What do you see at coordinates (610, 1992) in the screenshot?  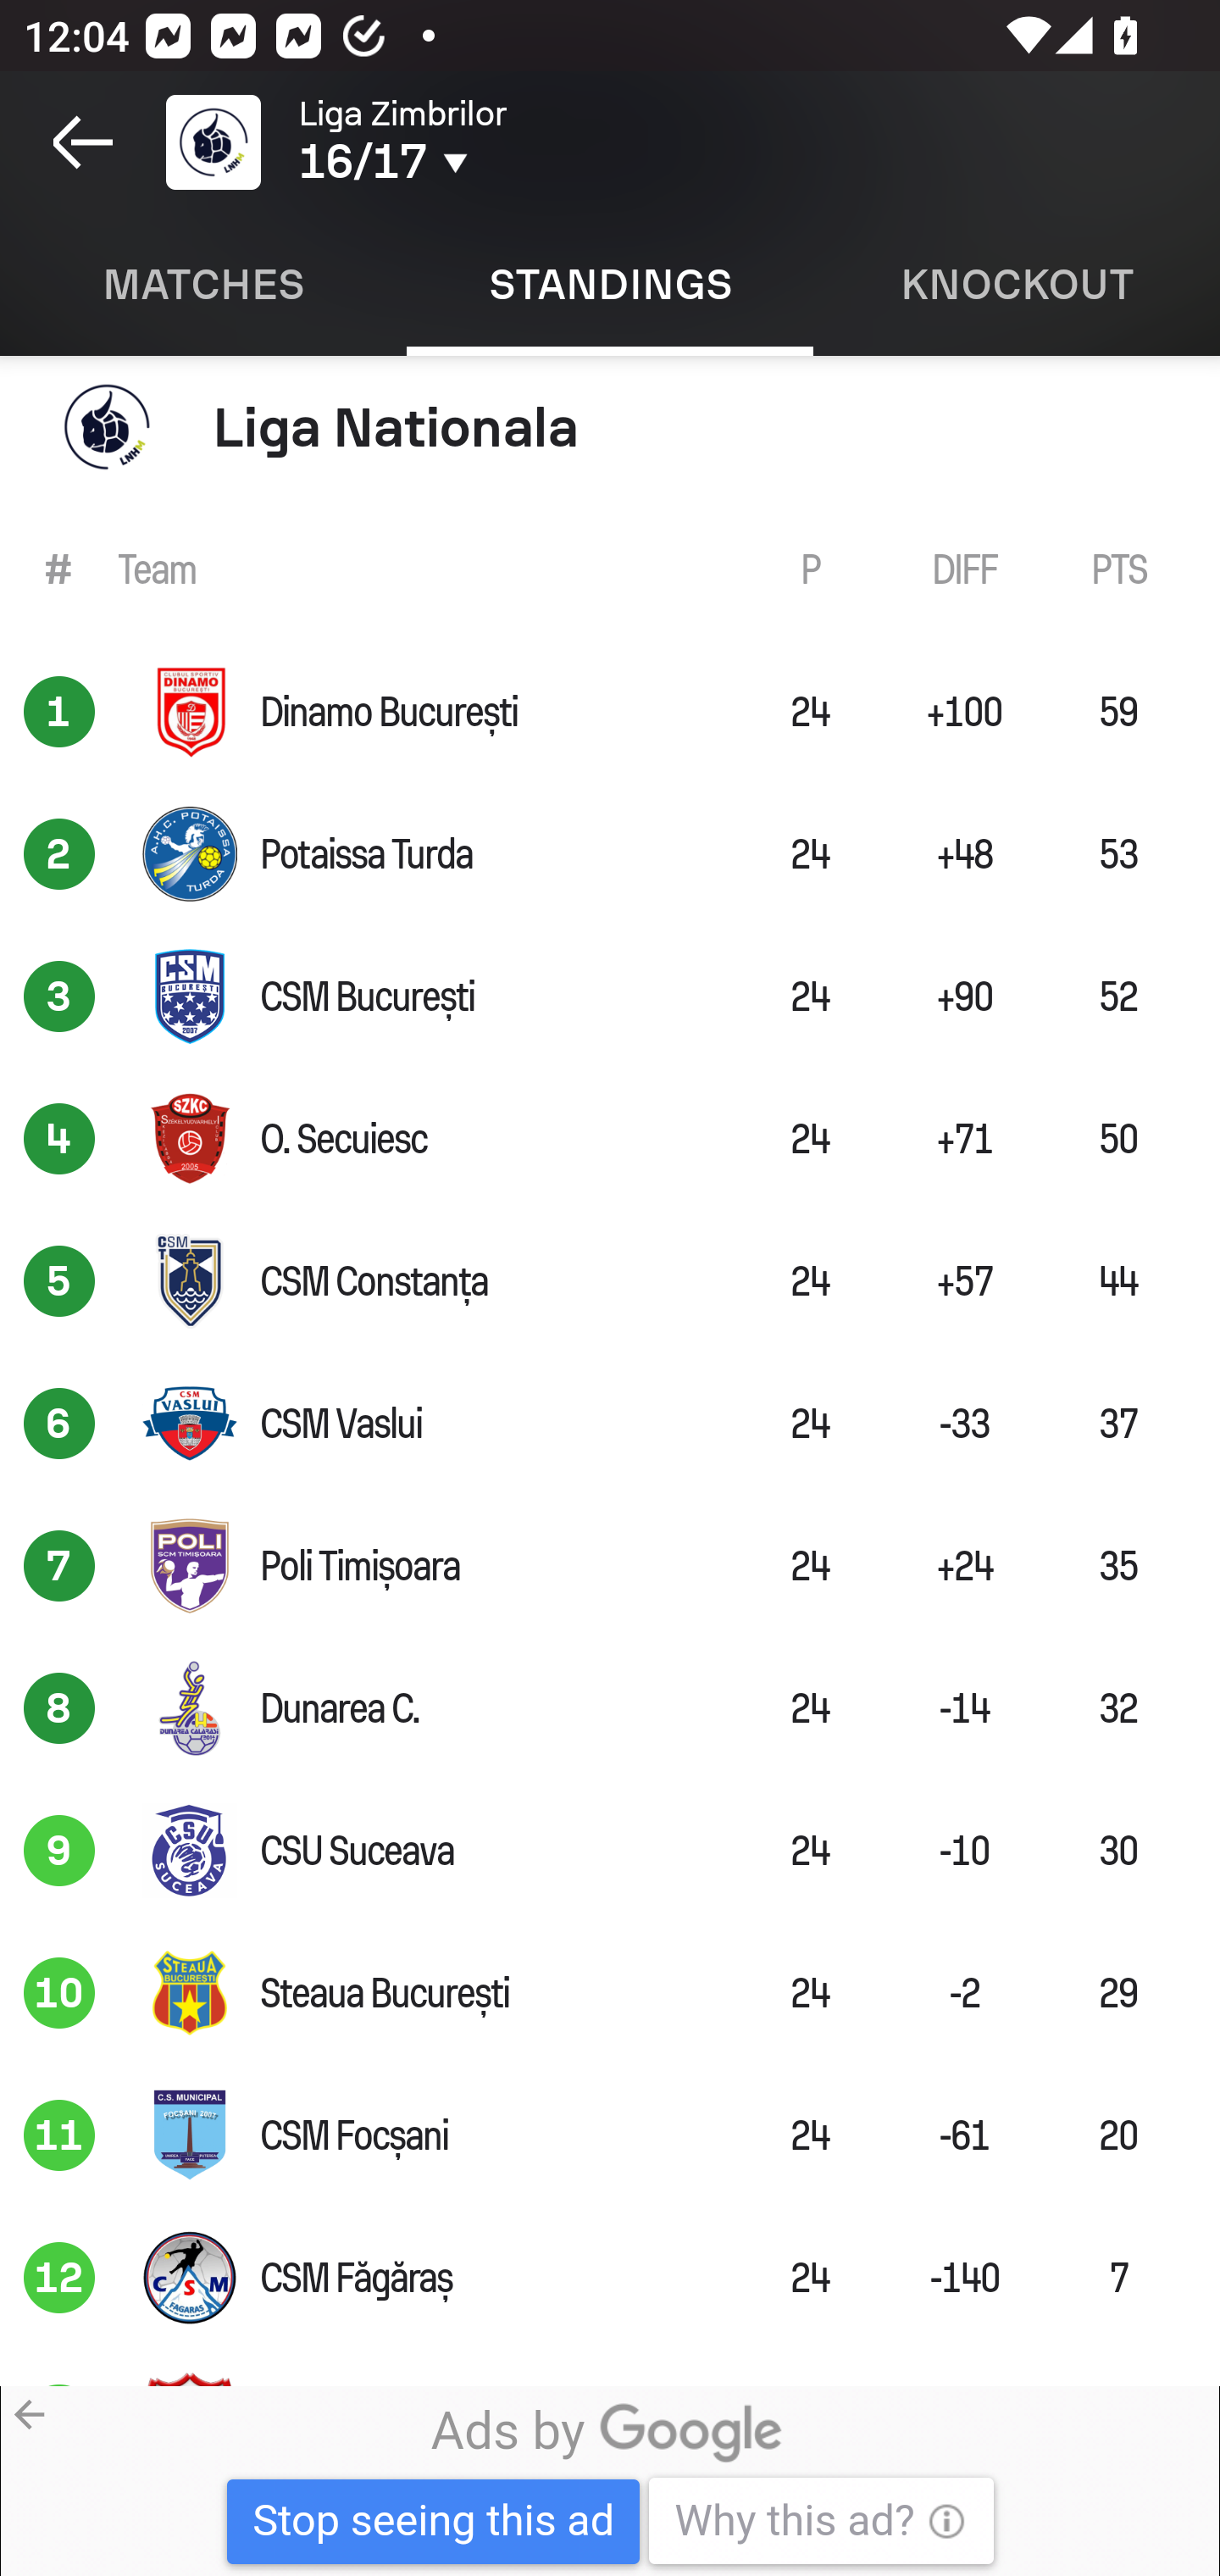 I see `10 Steaua București 24 -2 29` at bounding box center [610, 1992].